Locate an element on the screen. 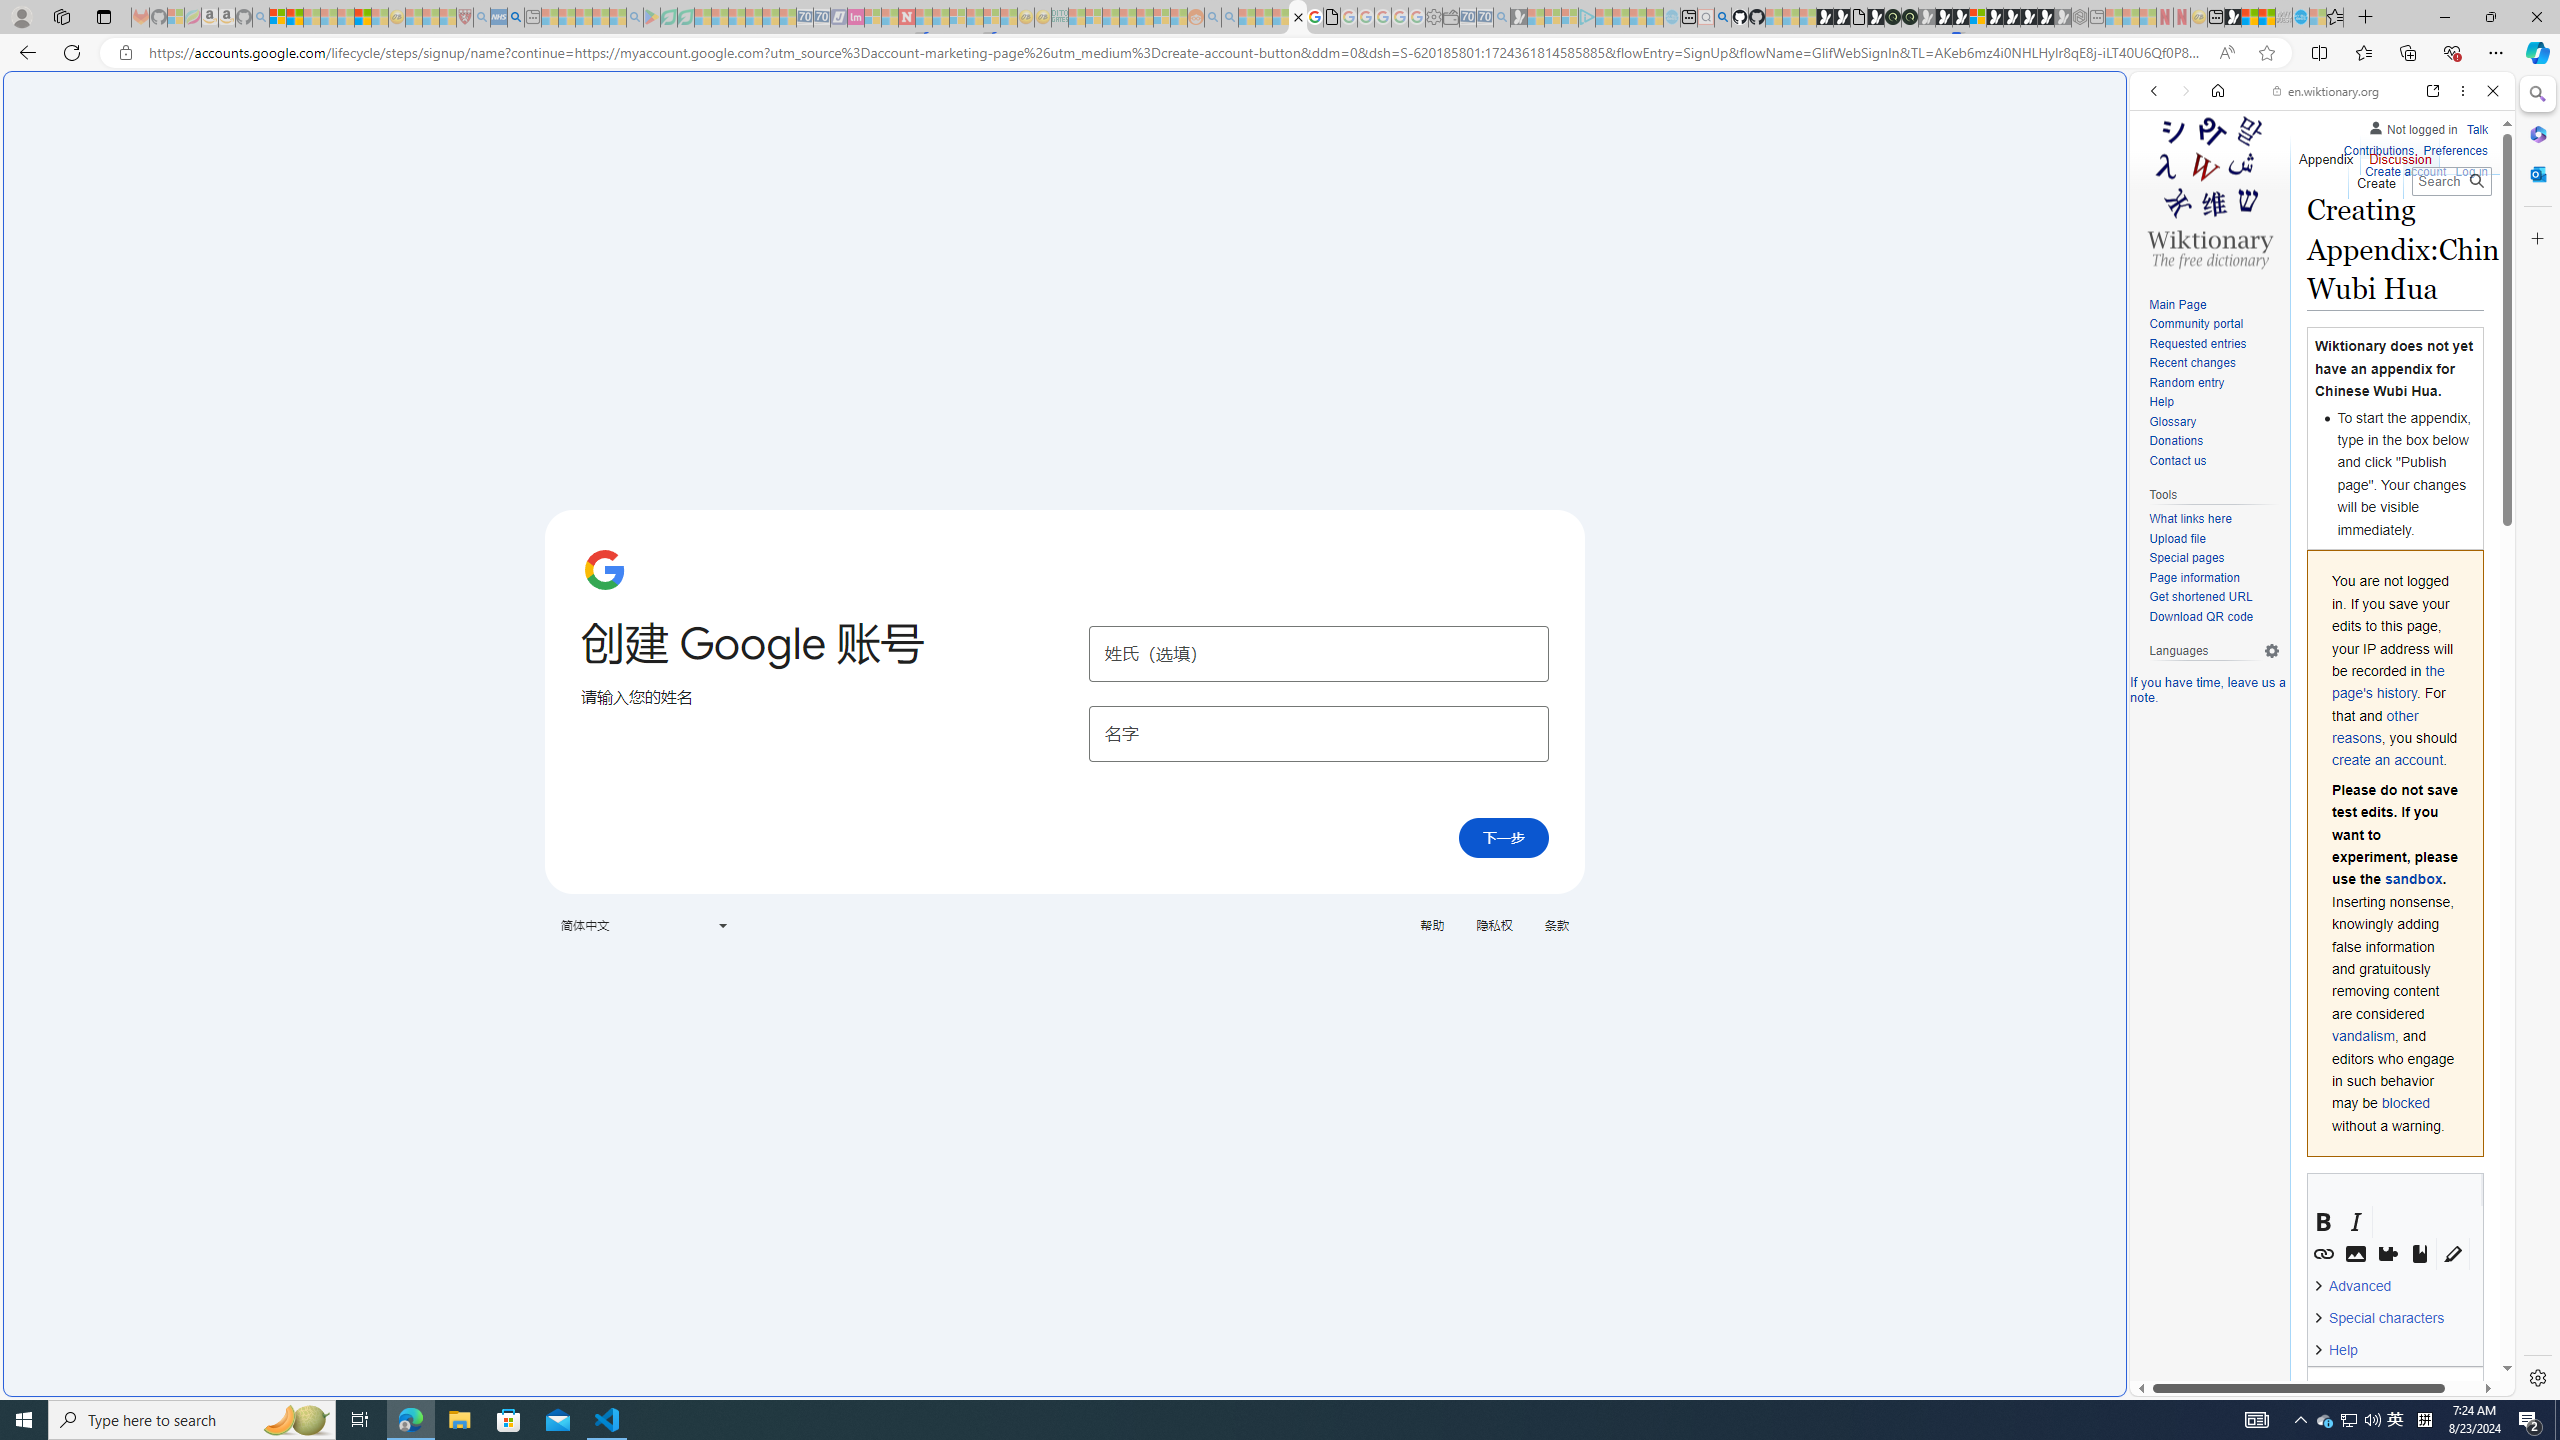 This screenshot has height=1440, width=2560. Requested entries is located at coordinates (2197, 343).